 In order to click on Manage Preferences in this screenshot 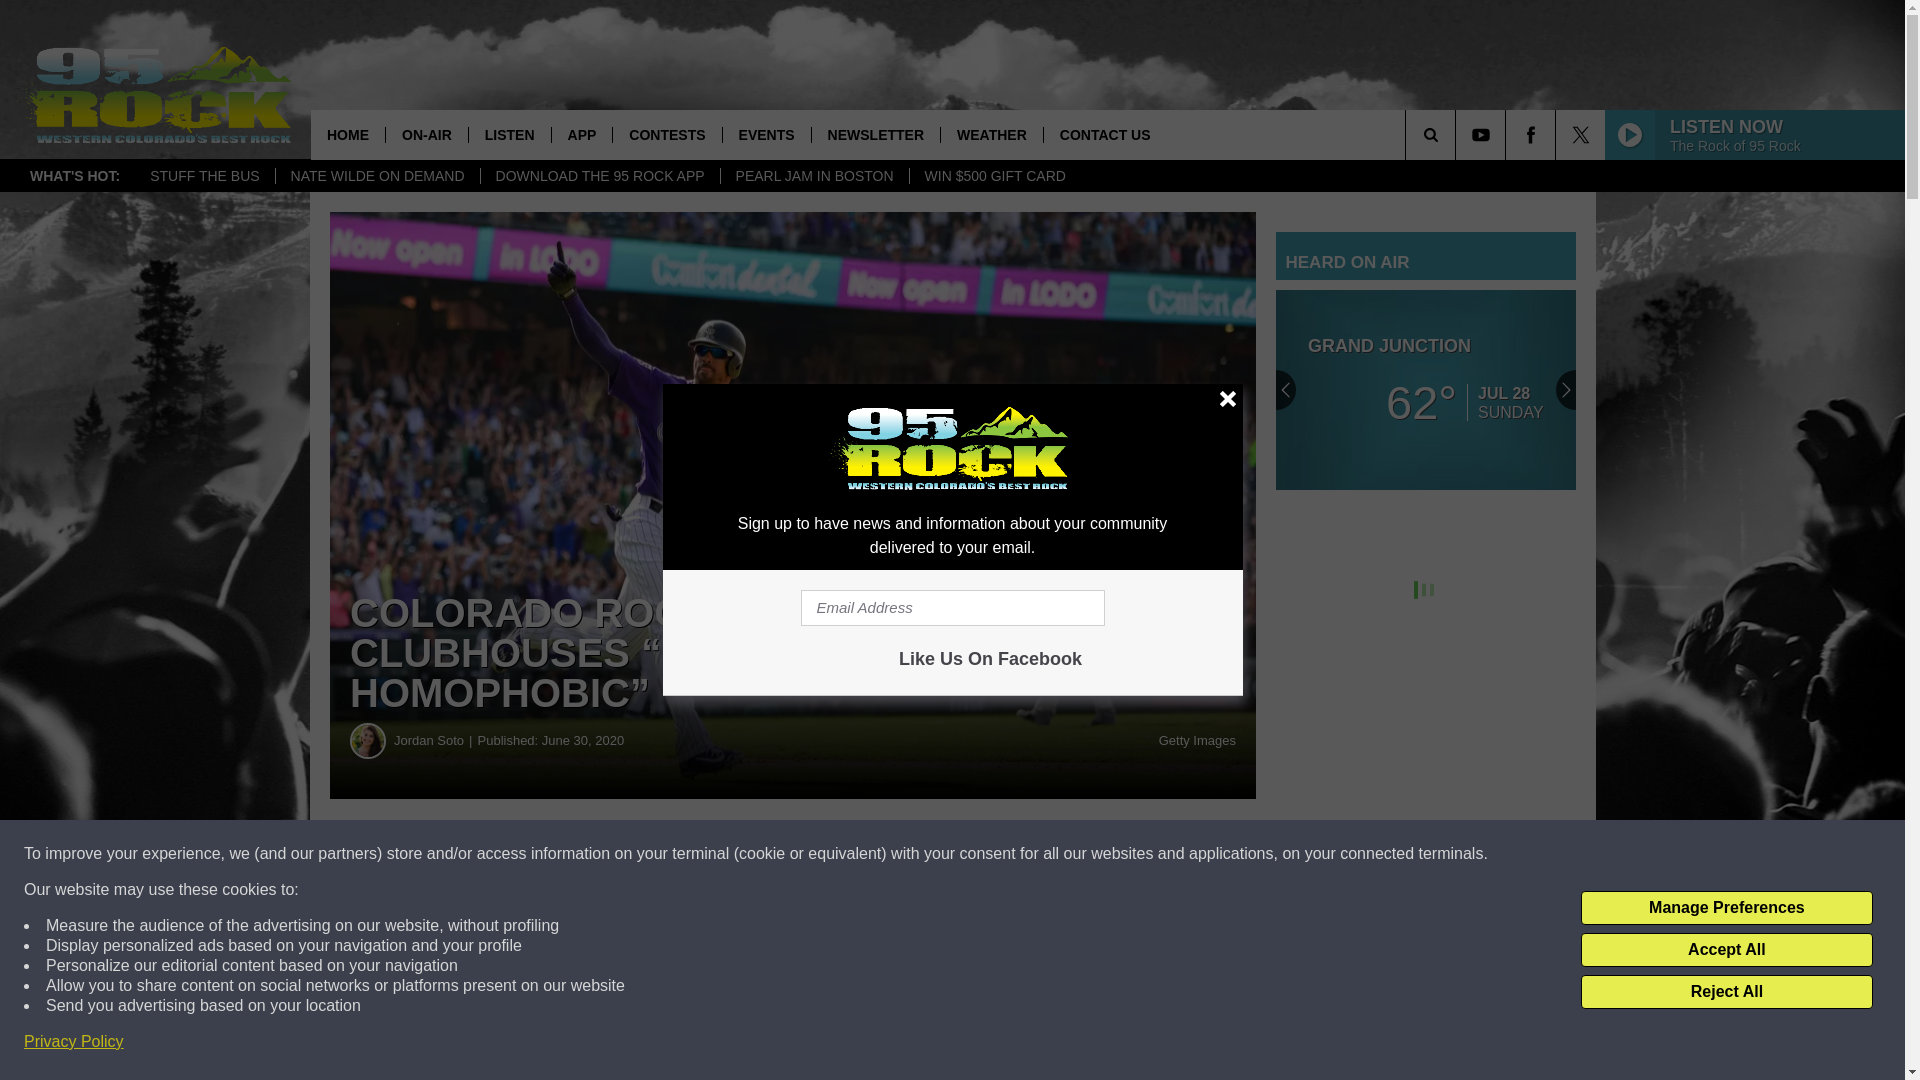, I will do `click(1726, 908)`.